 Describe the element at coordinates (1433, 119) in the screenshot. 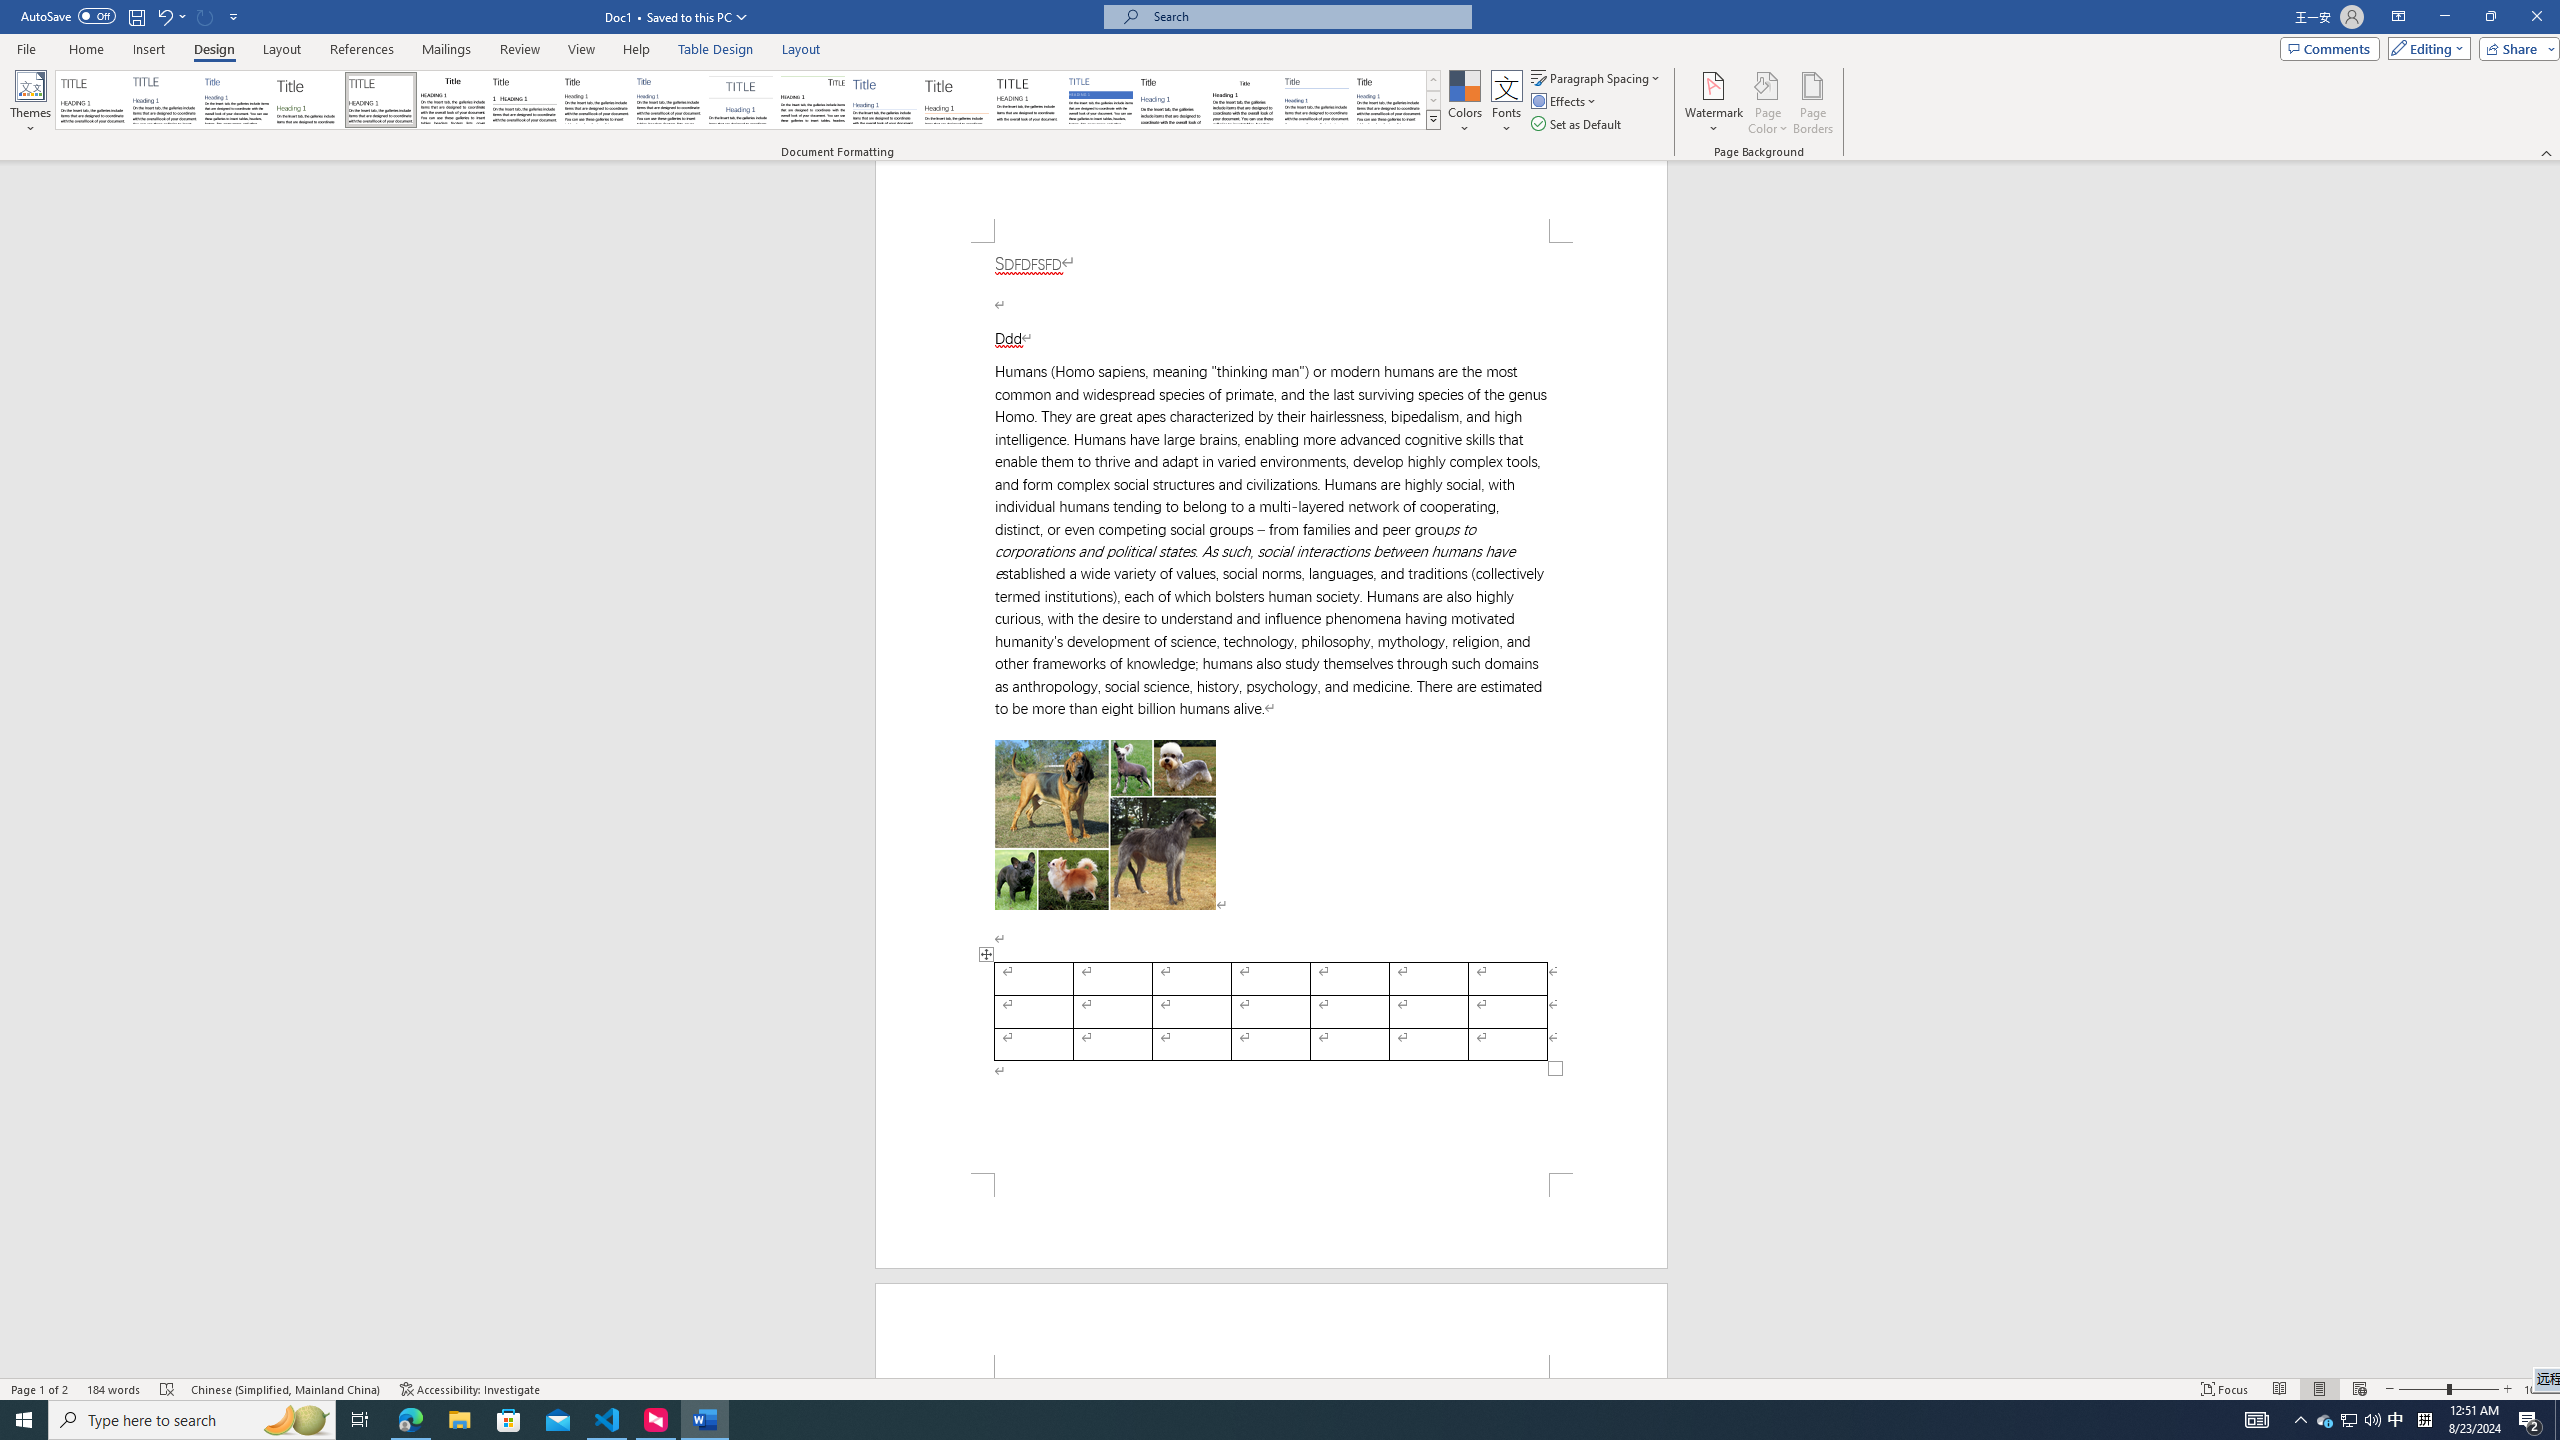

I see `Style Set` at that location.